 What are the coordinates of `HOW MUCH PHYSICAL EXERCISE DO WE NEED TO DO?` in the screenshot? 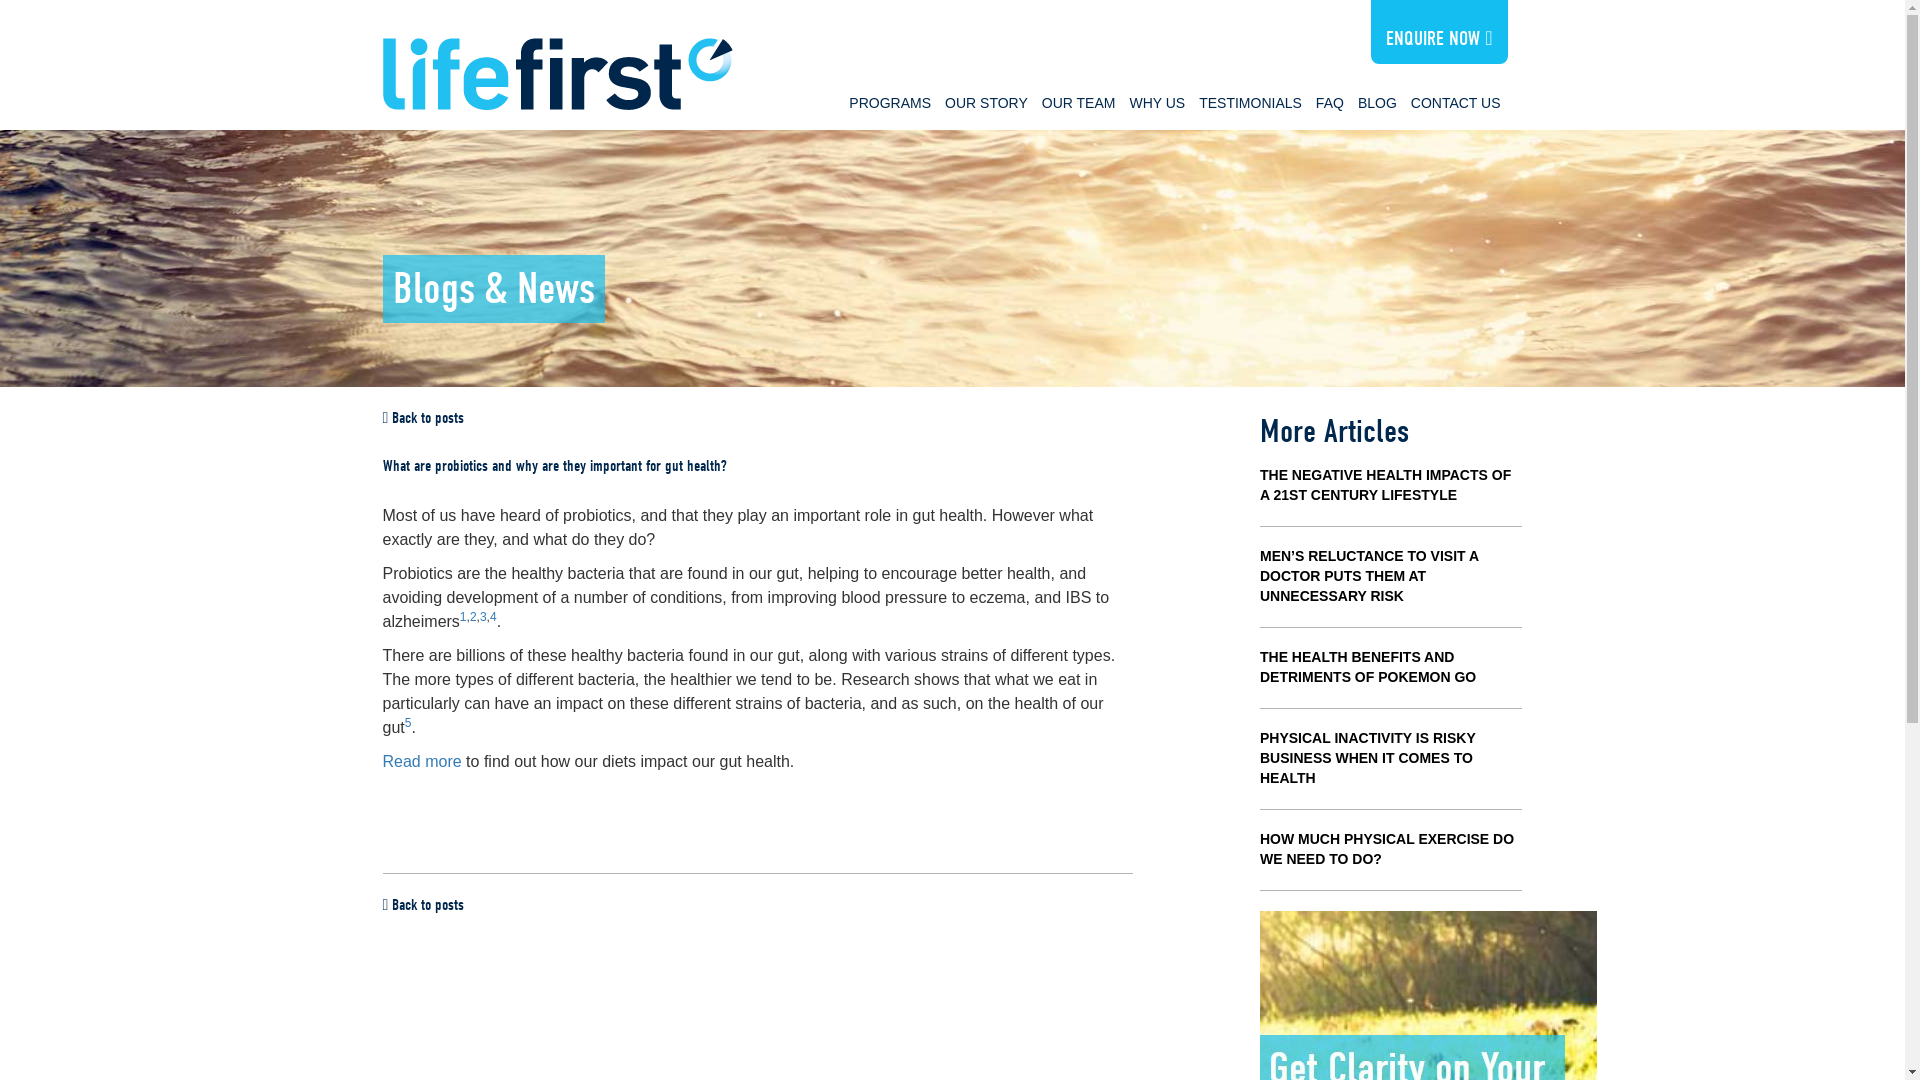 It's located at (1386, 848).